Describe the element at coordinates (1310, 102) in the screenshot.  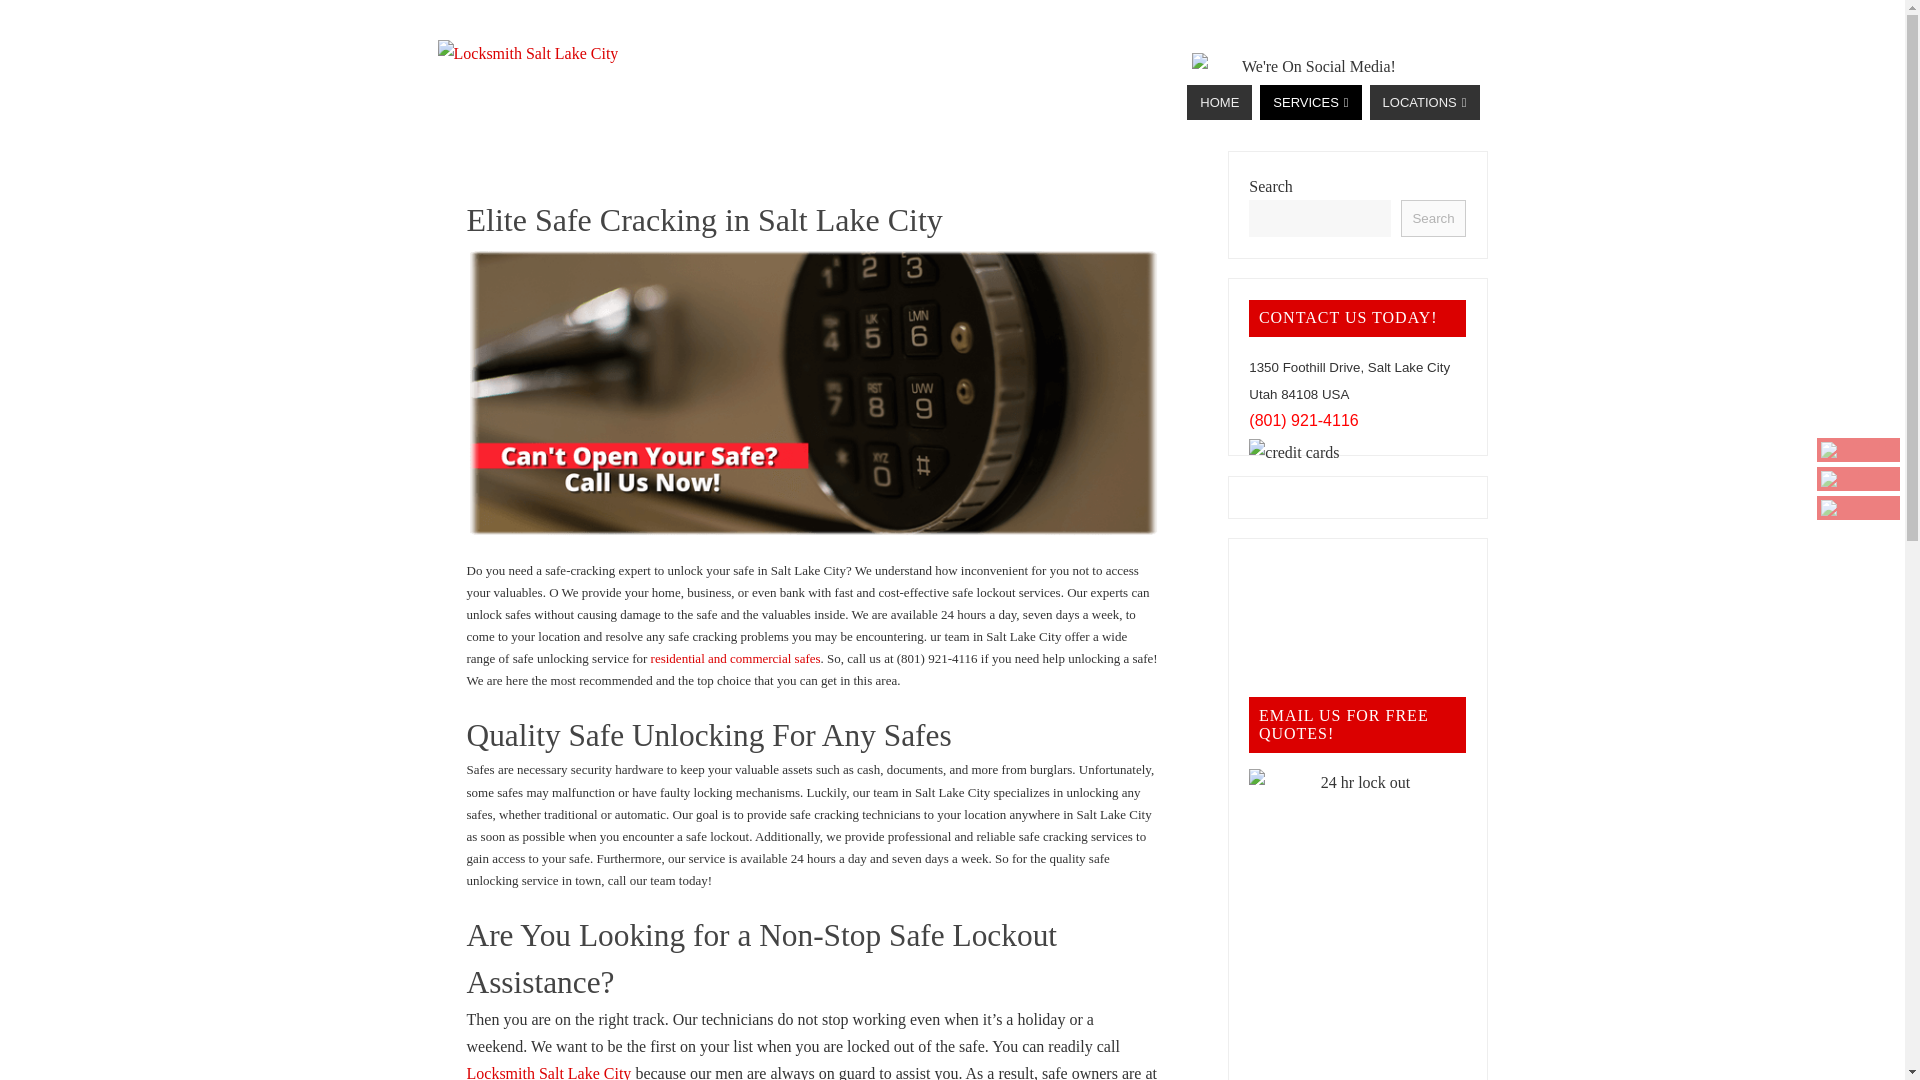
I see `SERVICES` at that location.